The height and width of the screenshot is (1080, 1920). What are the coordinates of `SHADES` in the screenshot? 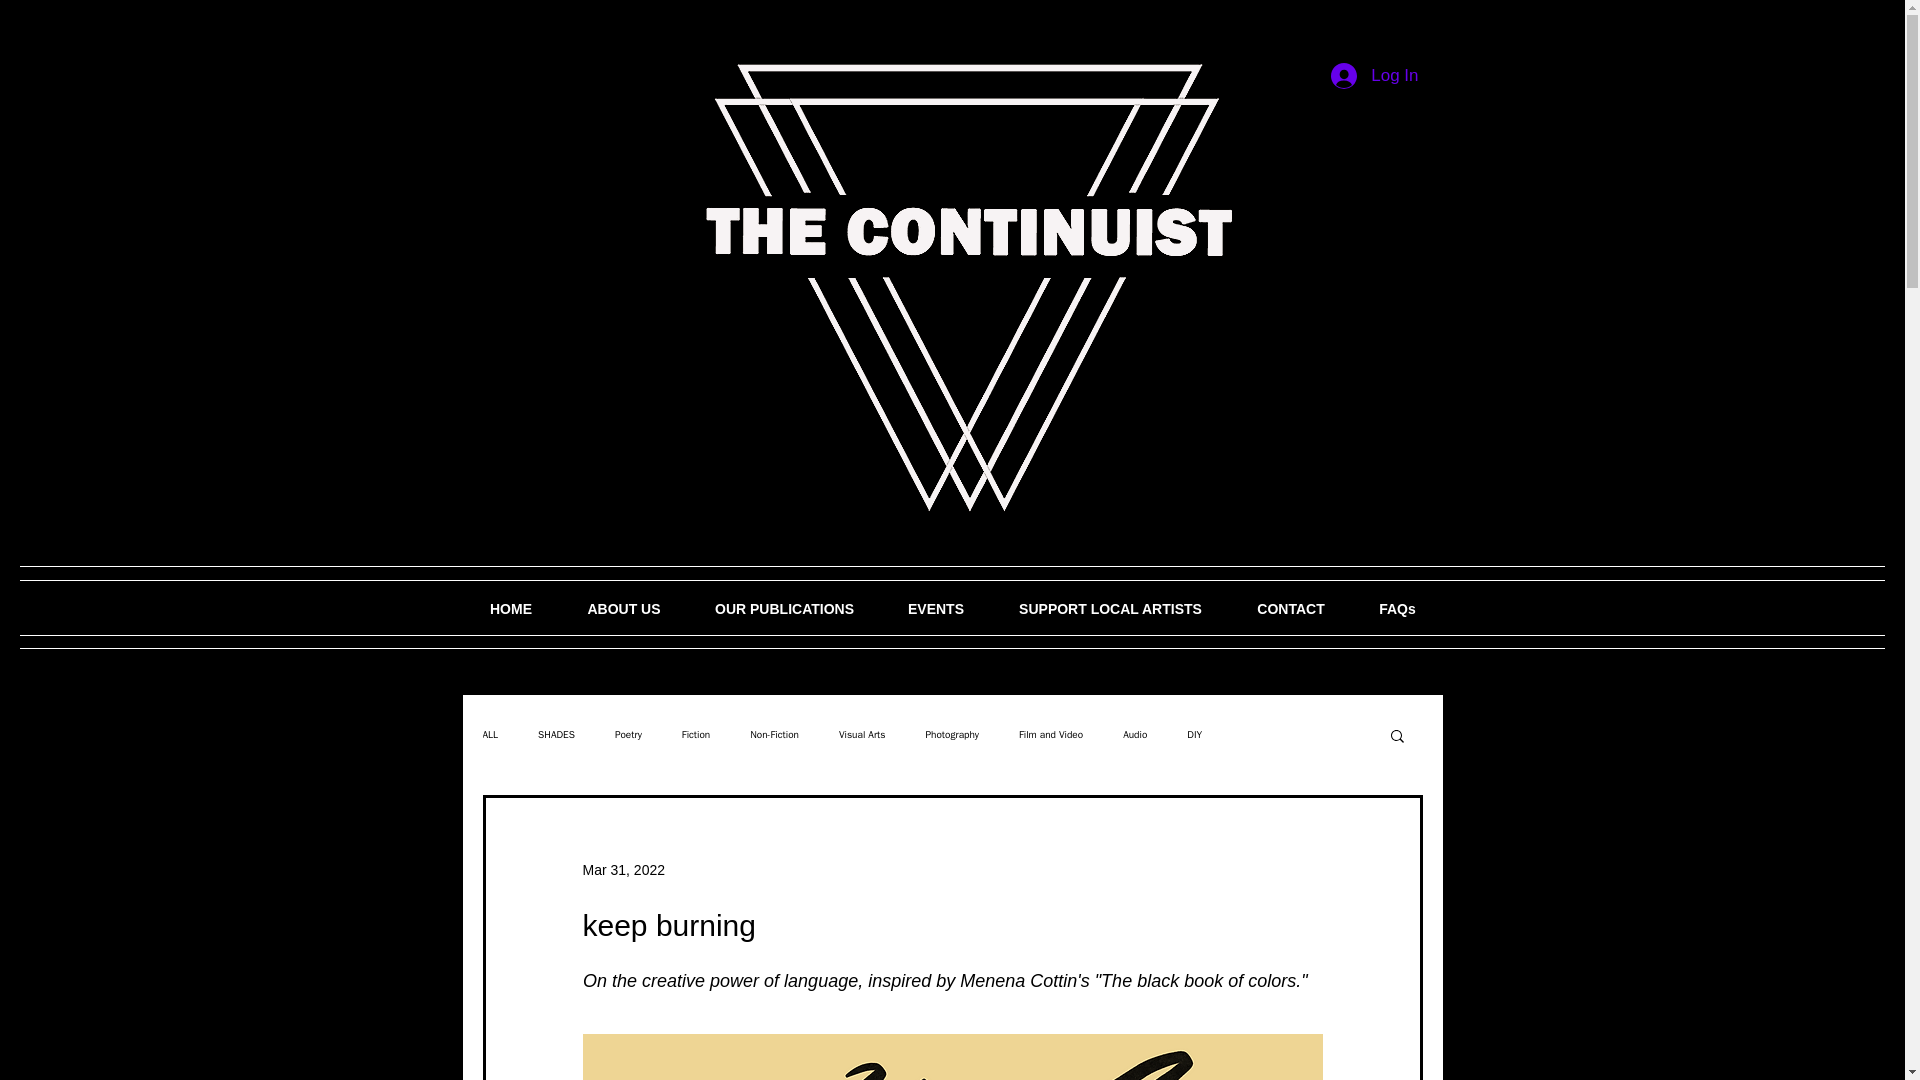 It's located at (556, 734).